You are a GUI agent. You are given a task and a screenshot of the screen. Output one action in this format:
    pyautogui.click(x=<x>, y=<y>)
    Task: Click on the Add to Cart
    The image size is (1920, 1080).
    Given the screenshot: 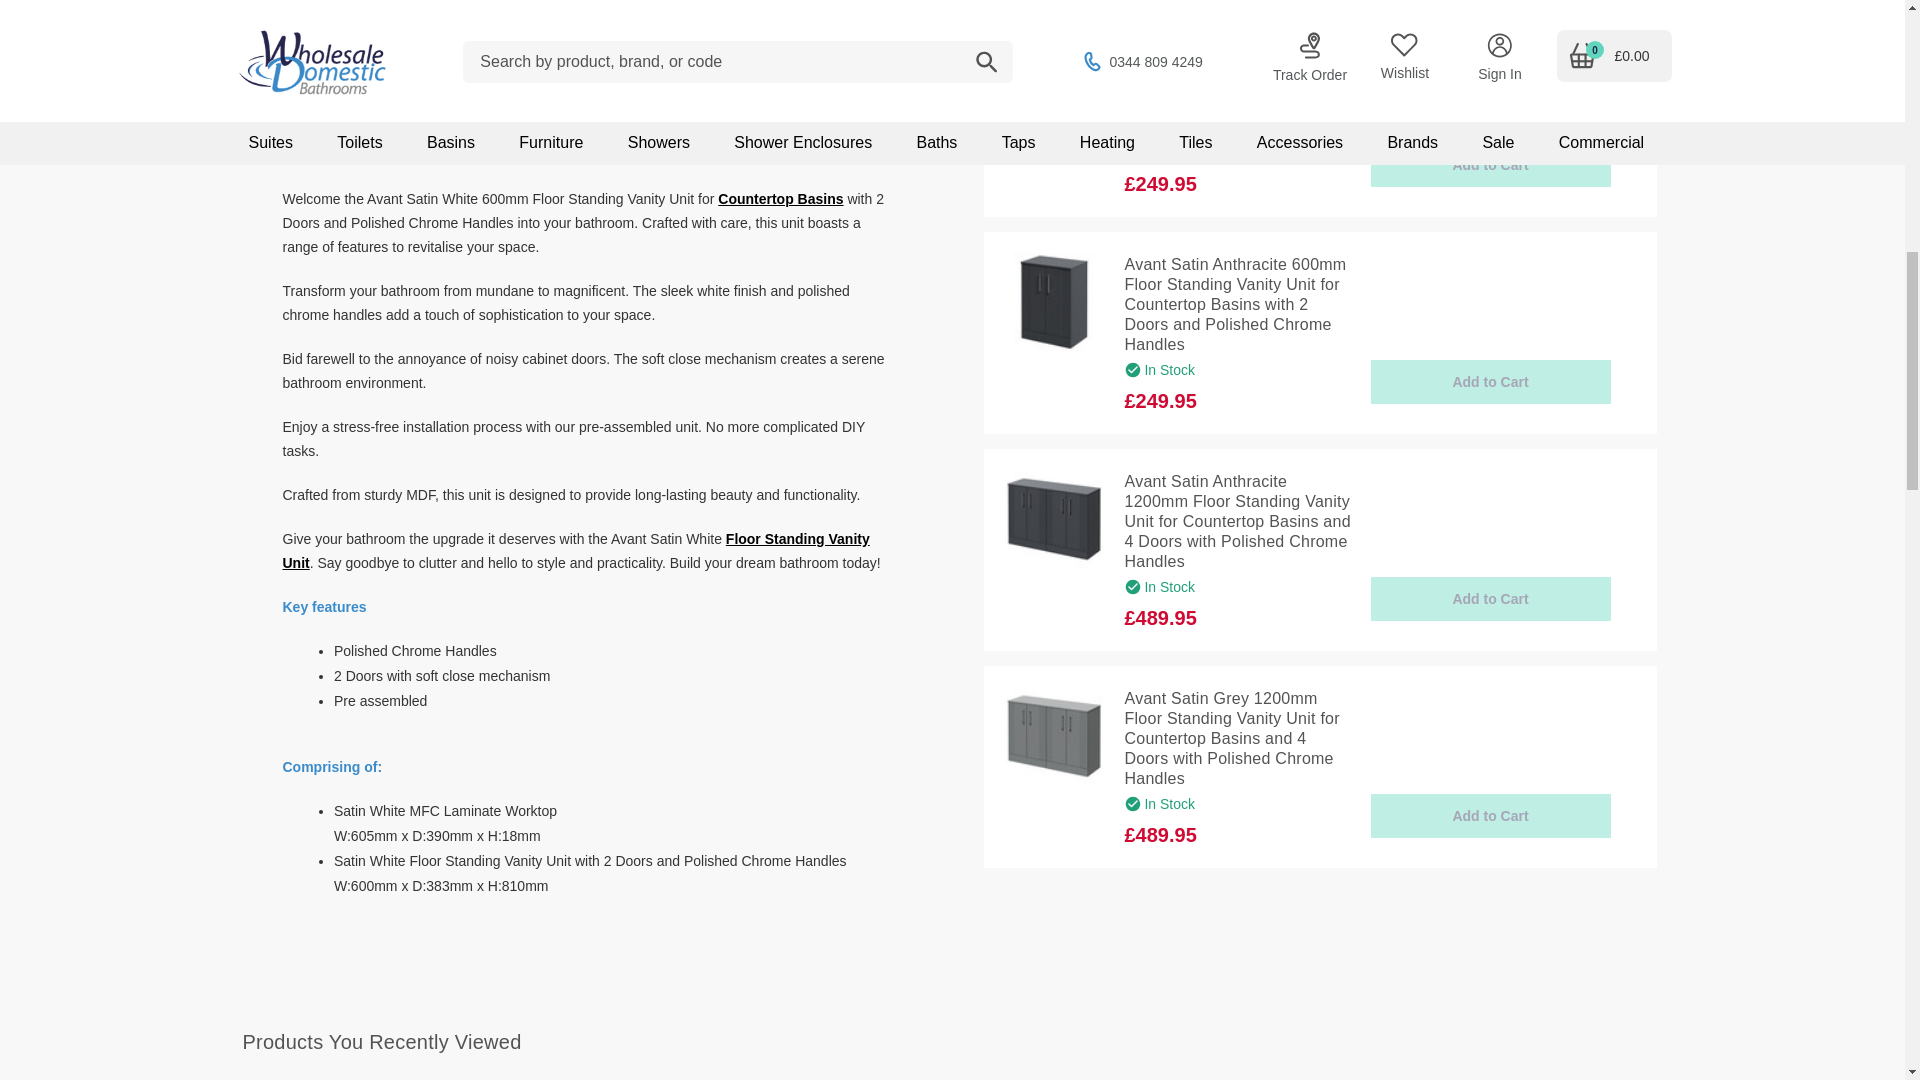 What is the action you would take?
    pyautogui.click(x=1490, y=598)
    